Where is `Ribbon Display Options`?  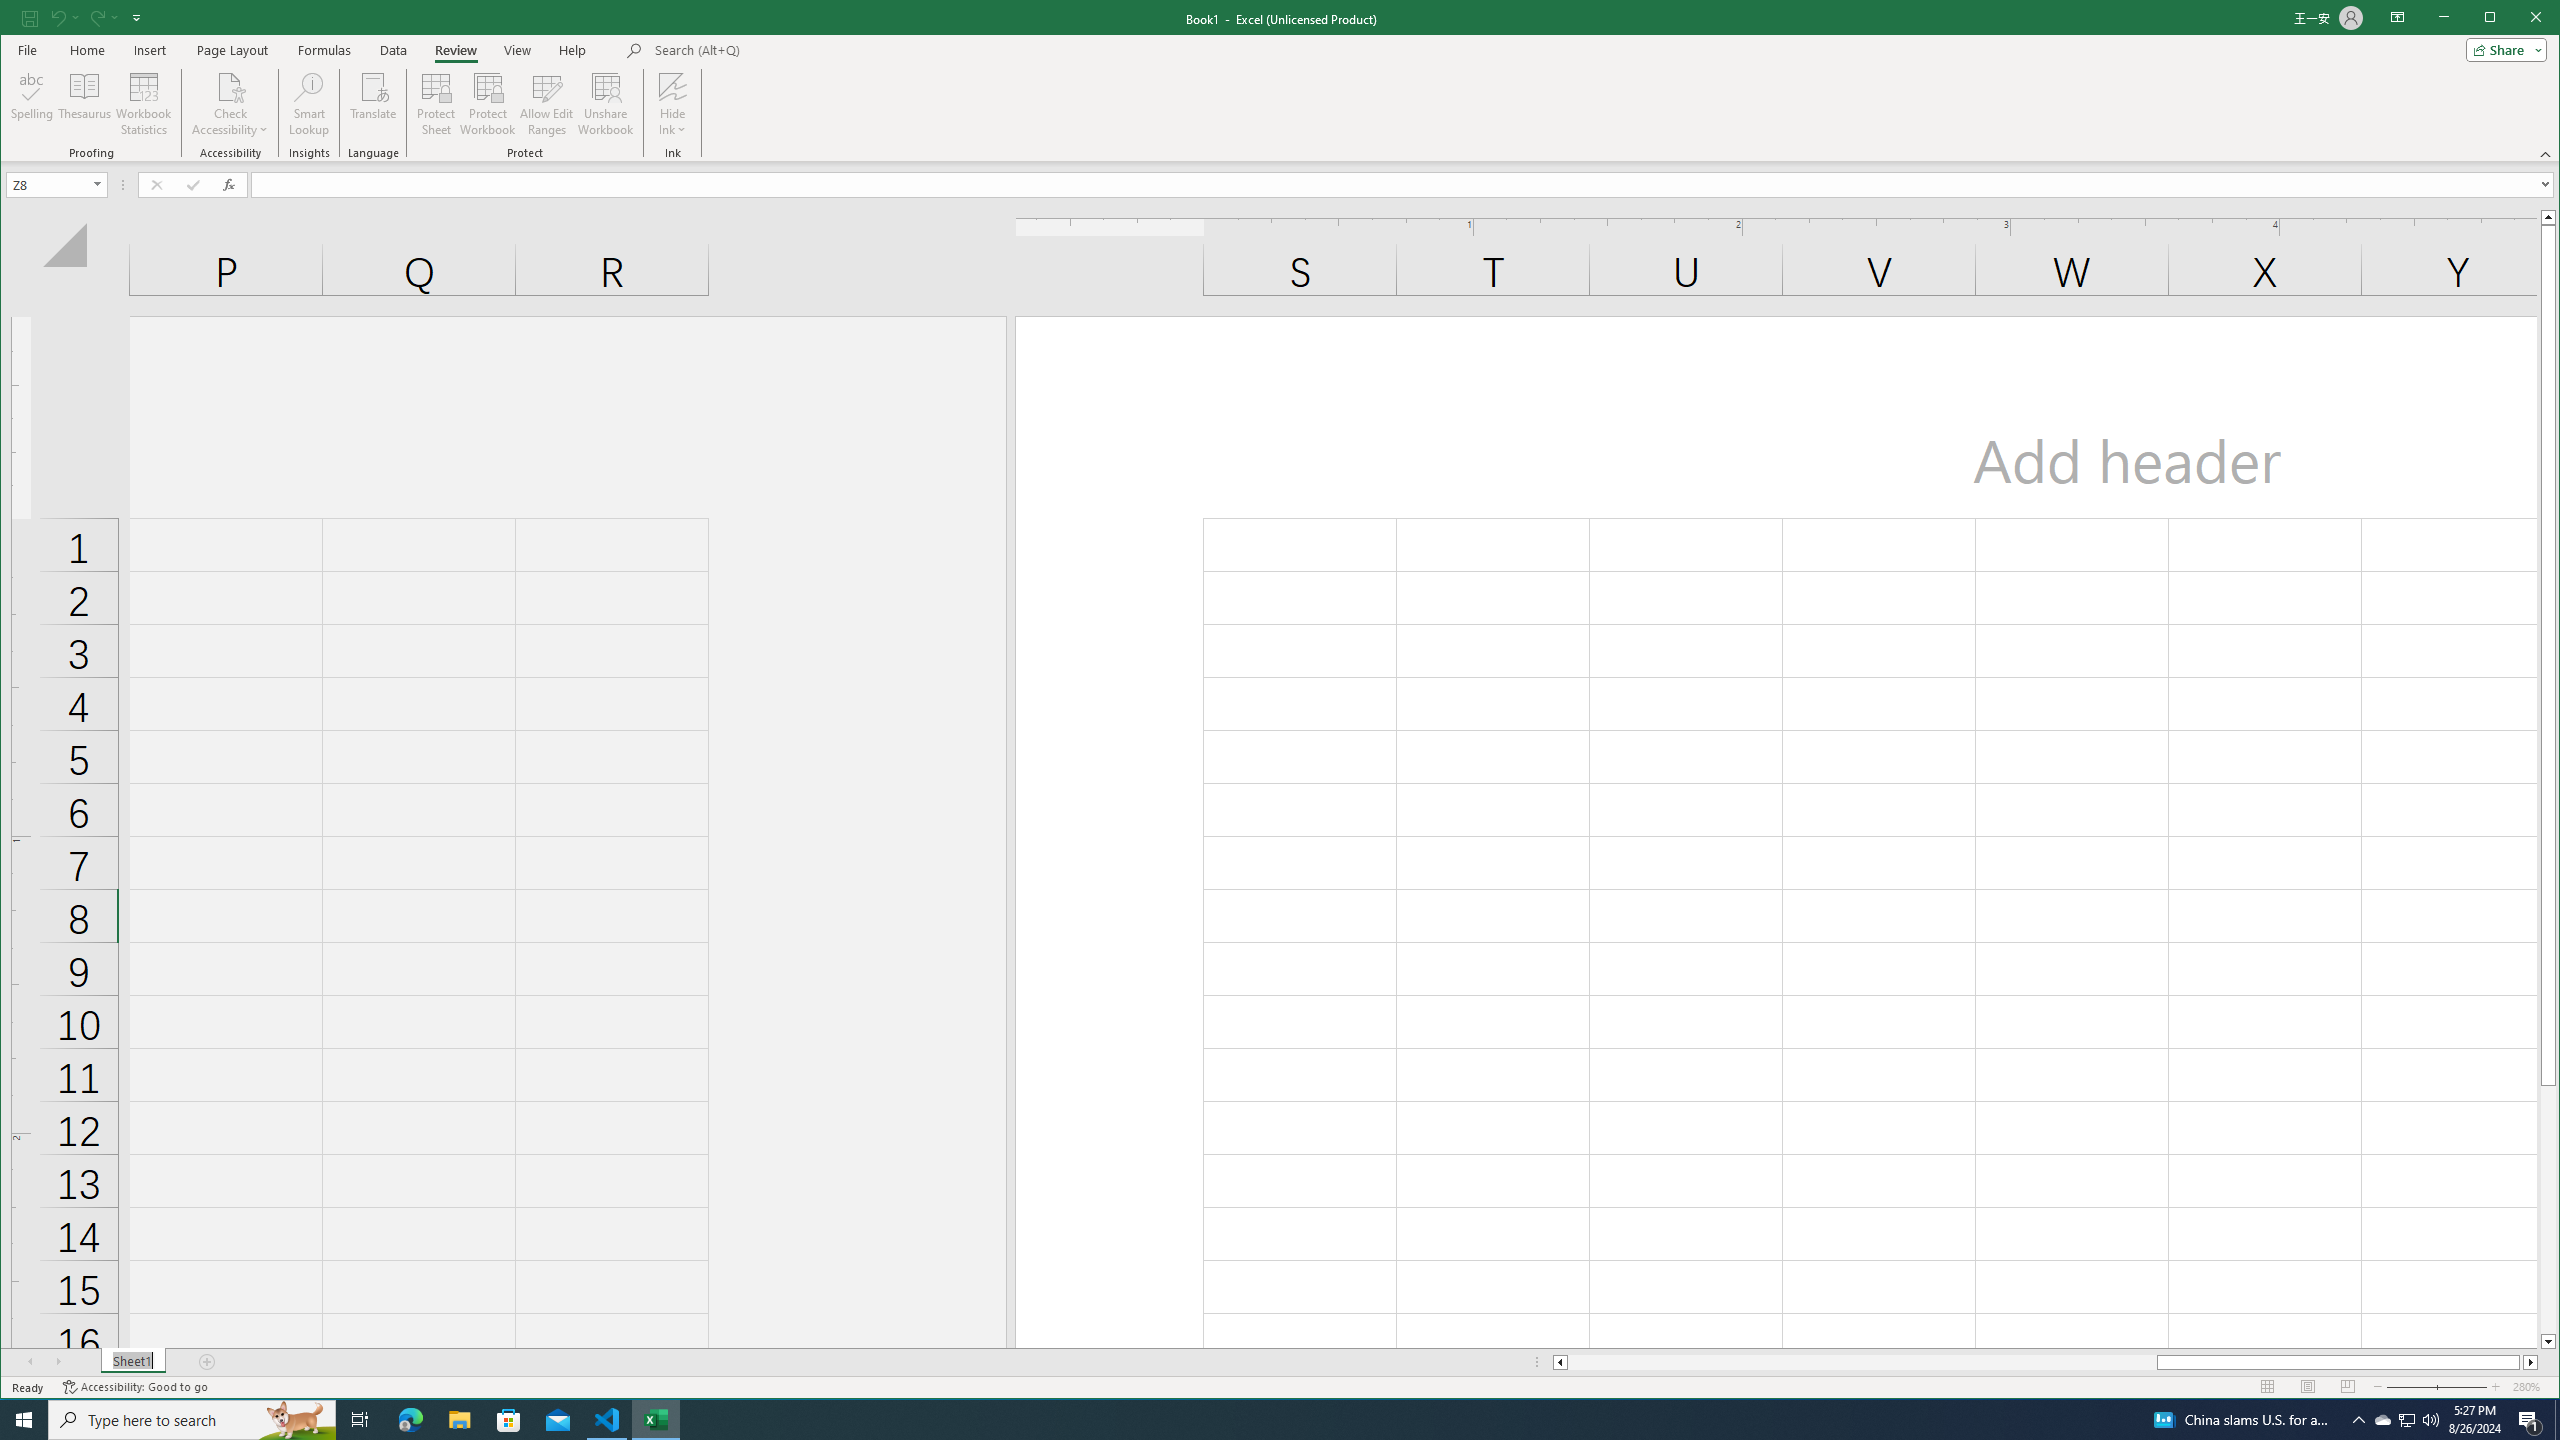
Ribbon Display Options is located at coordinates (2398, 18).